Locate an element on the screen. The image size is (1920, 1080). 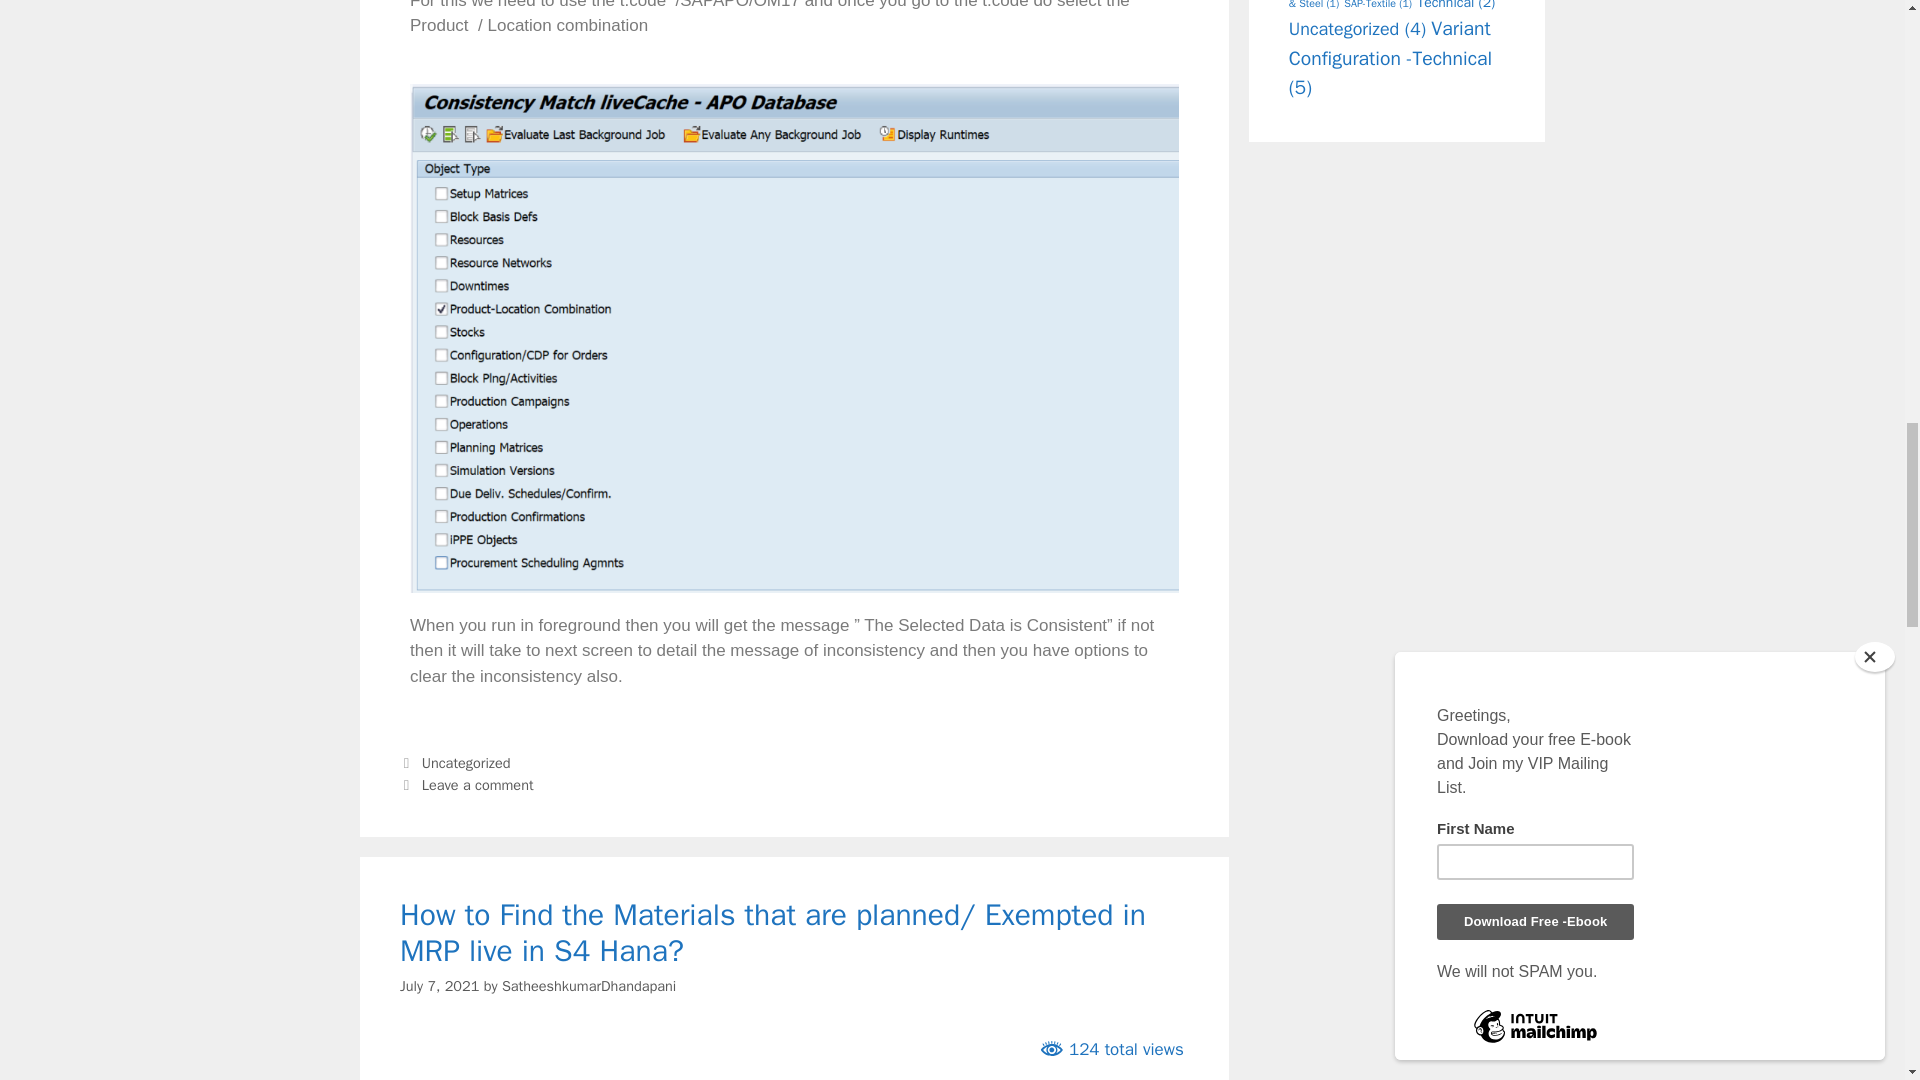
SatheeshkumarDhandapani is located at coordinates (588, 986).